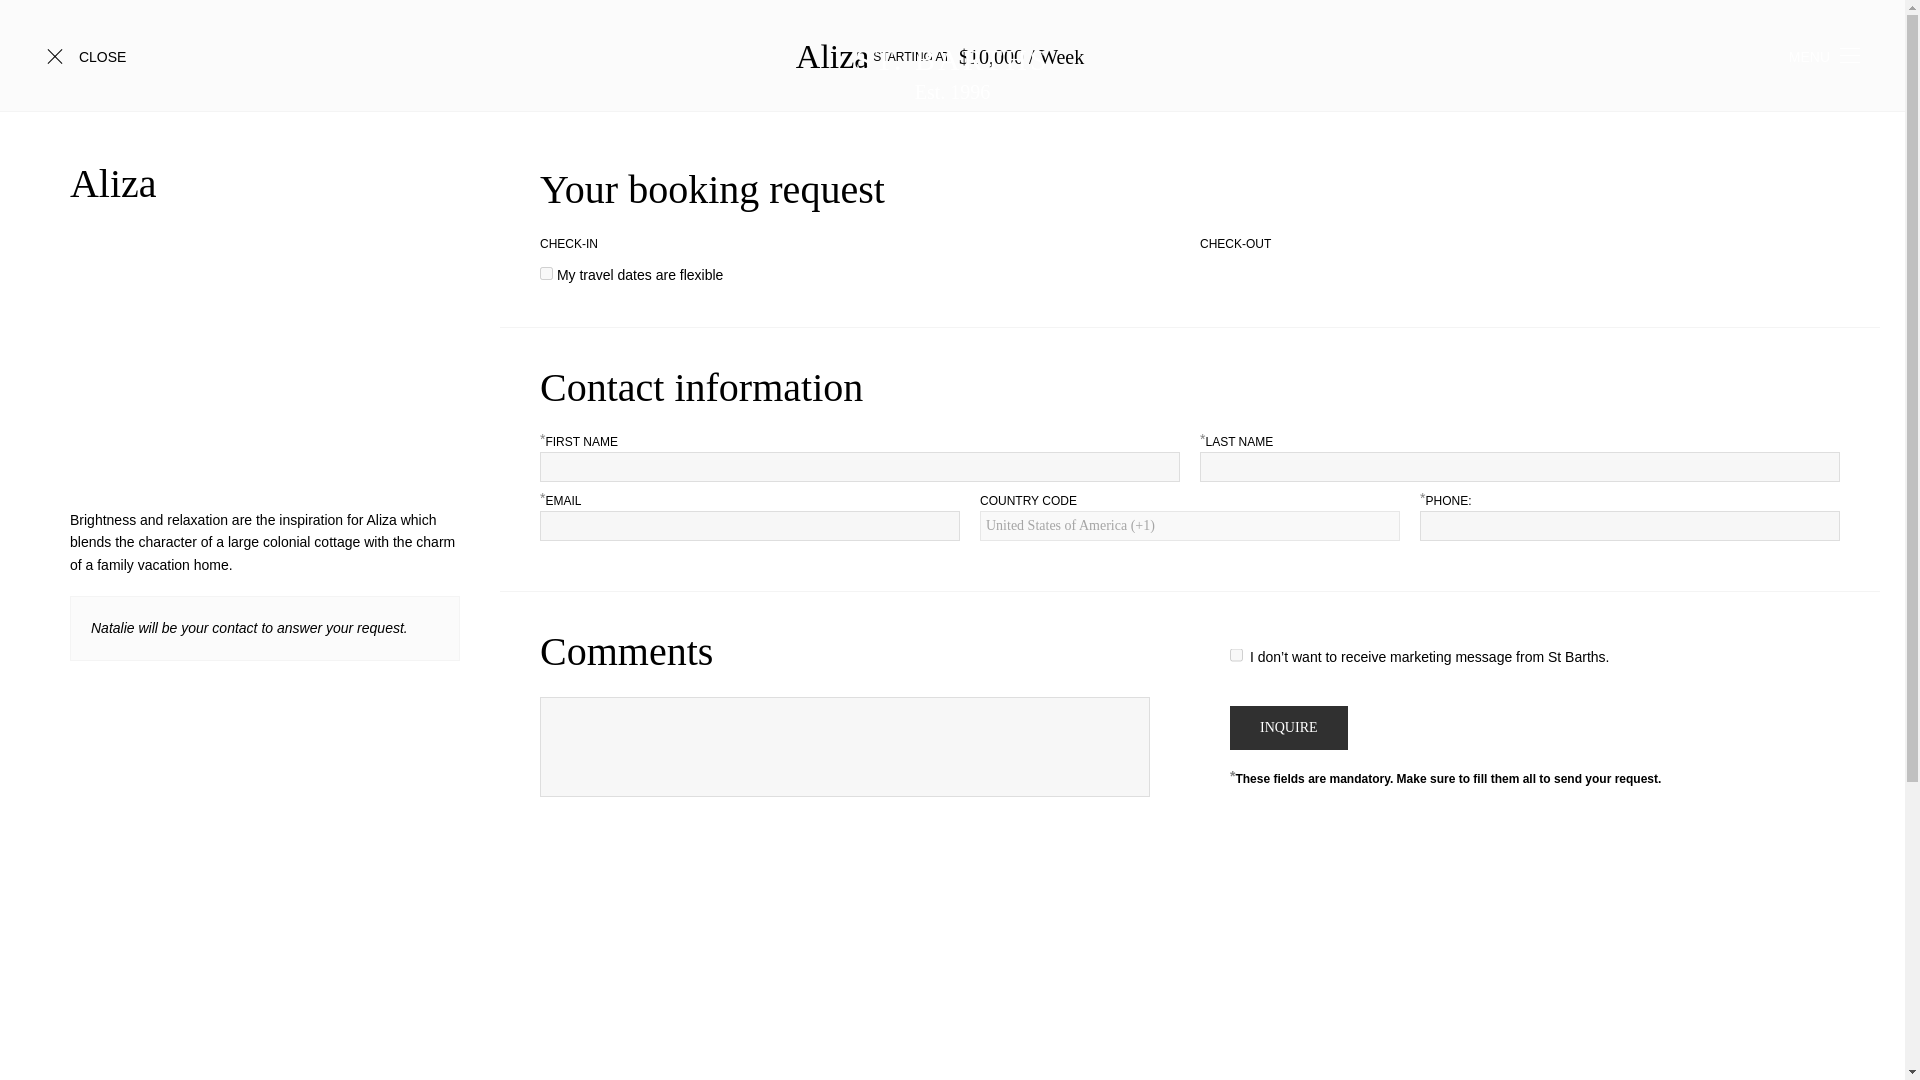 Image resolution: width=1920 pixels, height=1080 pixels. What do you see at coordinates (546, 272) in the screenshot?
I see `on` at bounding box center [546, 272].